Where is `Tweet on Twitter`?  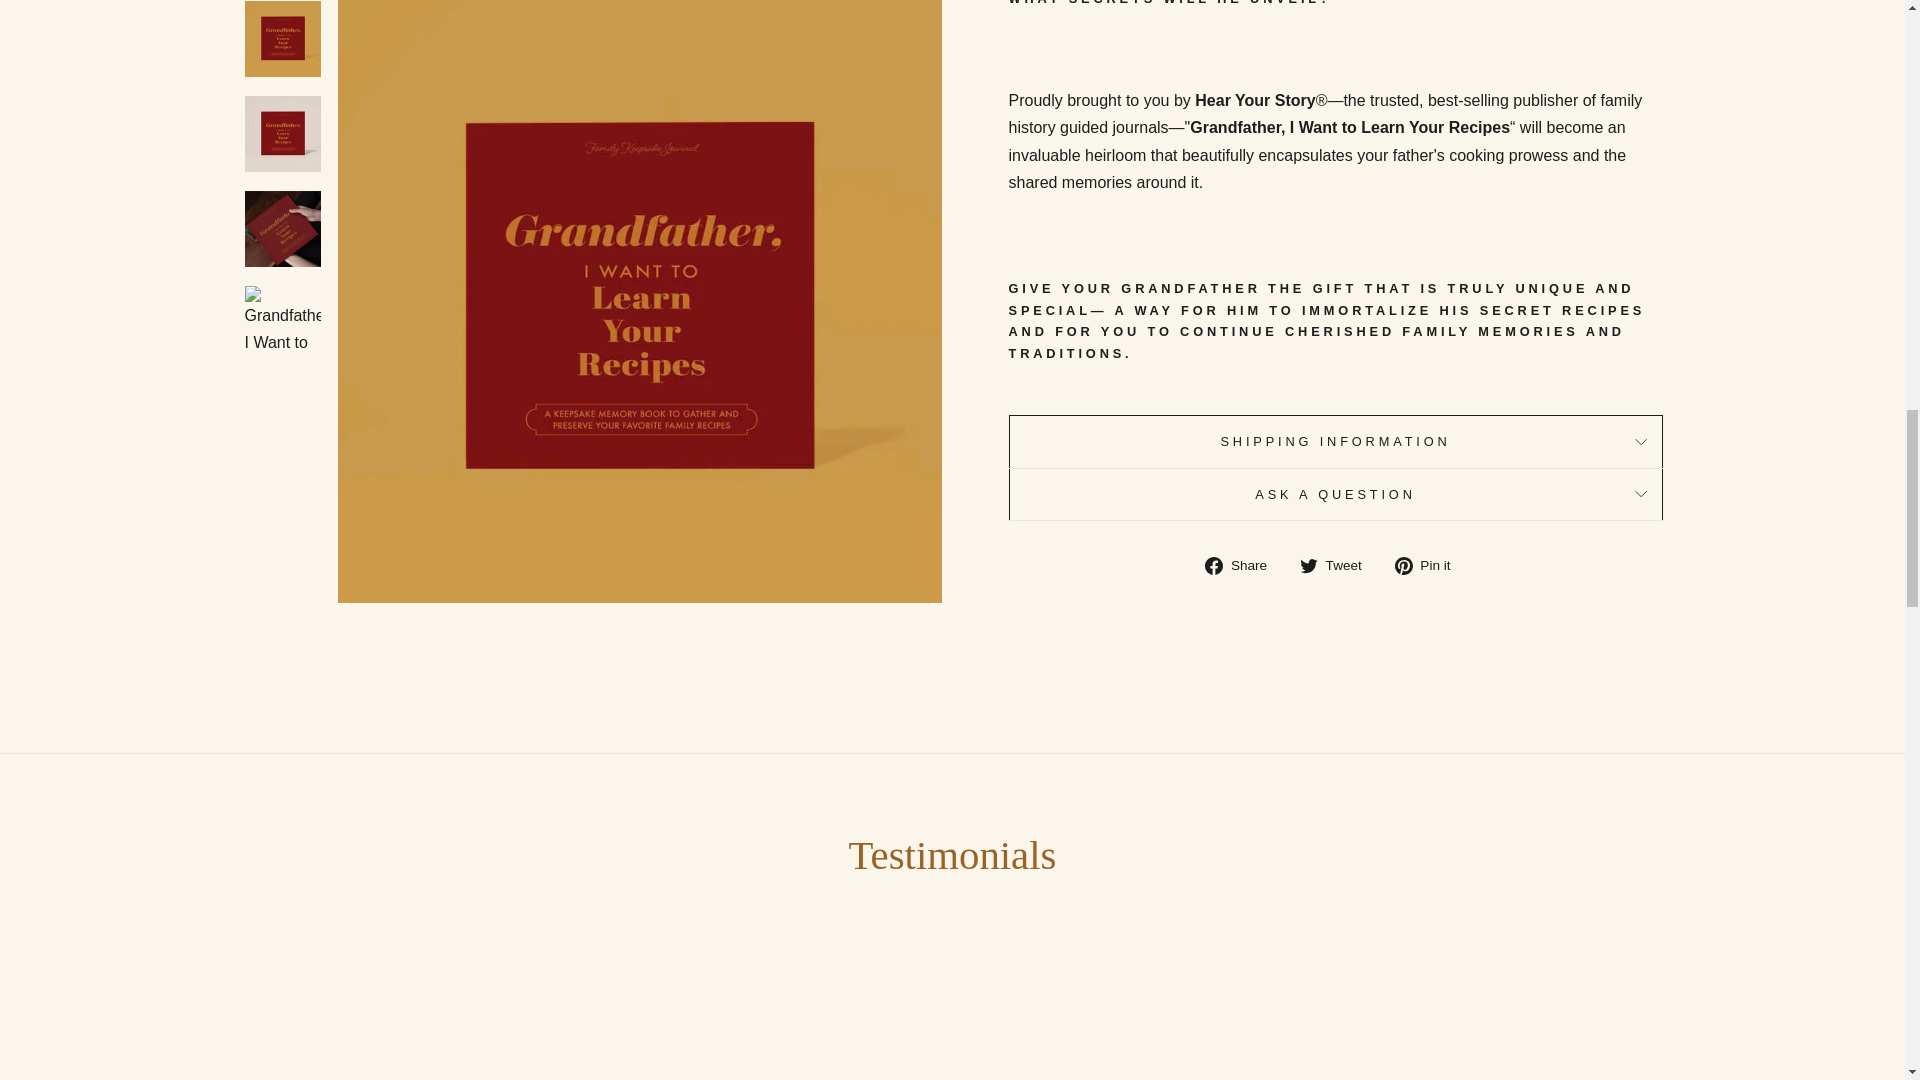 Tweet on Twitter is located at coordinates (1338, 564).